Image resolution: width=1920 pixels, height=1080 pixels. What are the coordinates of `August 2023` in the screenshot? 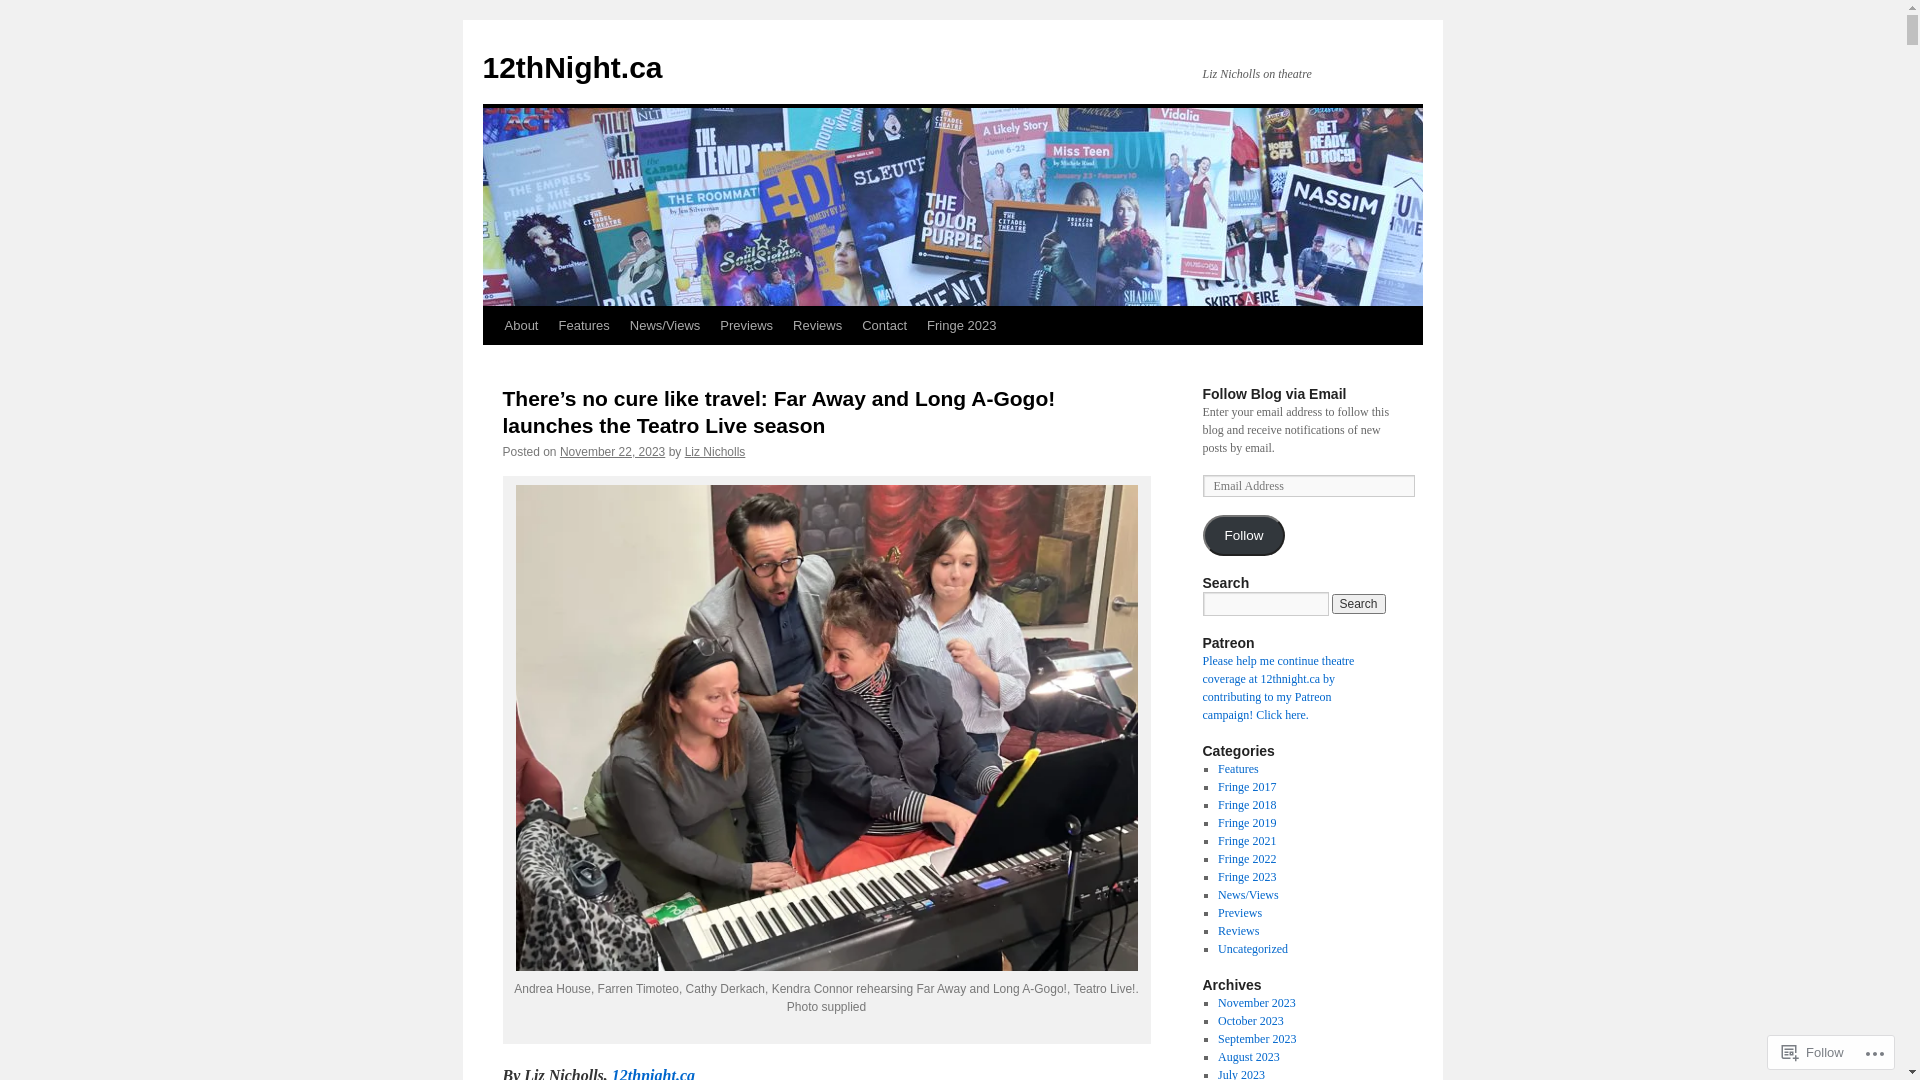 It's located at (1249, 1057).